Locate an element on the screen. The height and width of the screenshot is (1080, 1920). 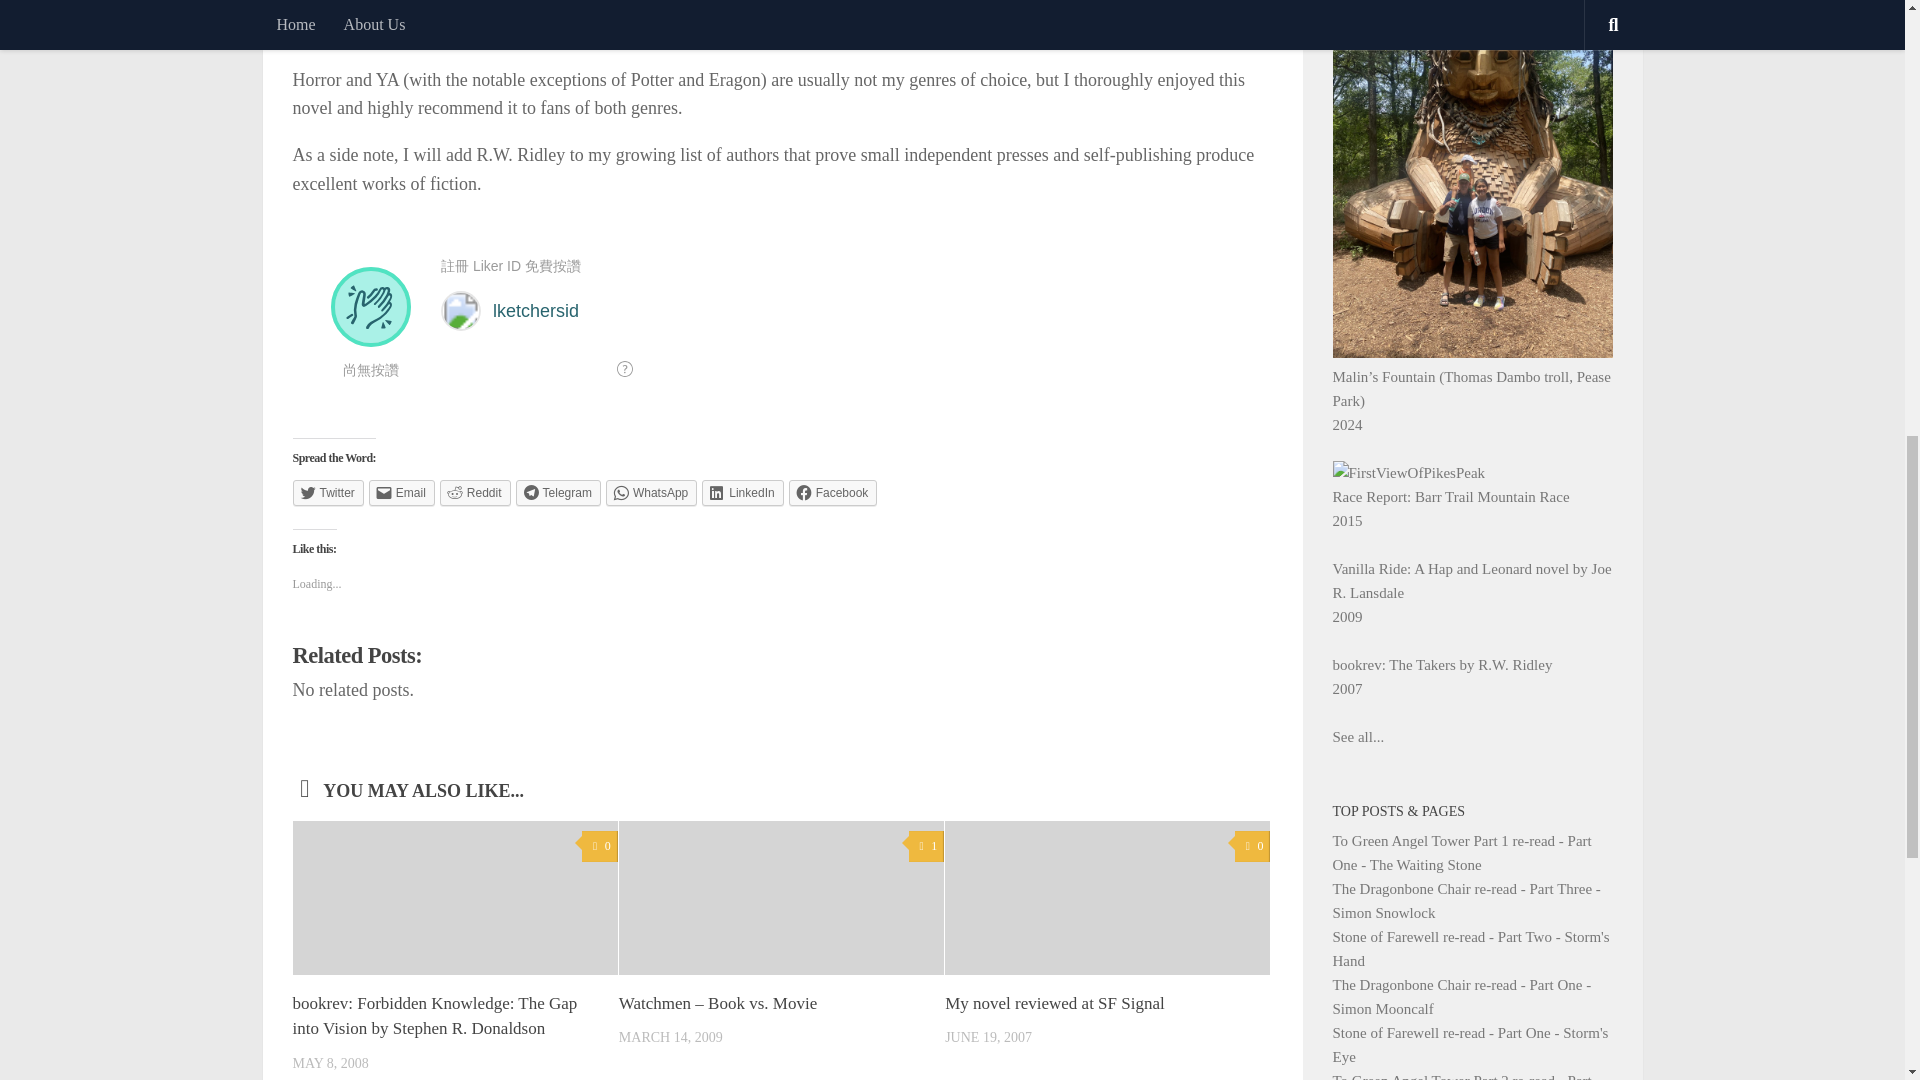
Click to share on Facebook is located at coordinates (833, 492).